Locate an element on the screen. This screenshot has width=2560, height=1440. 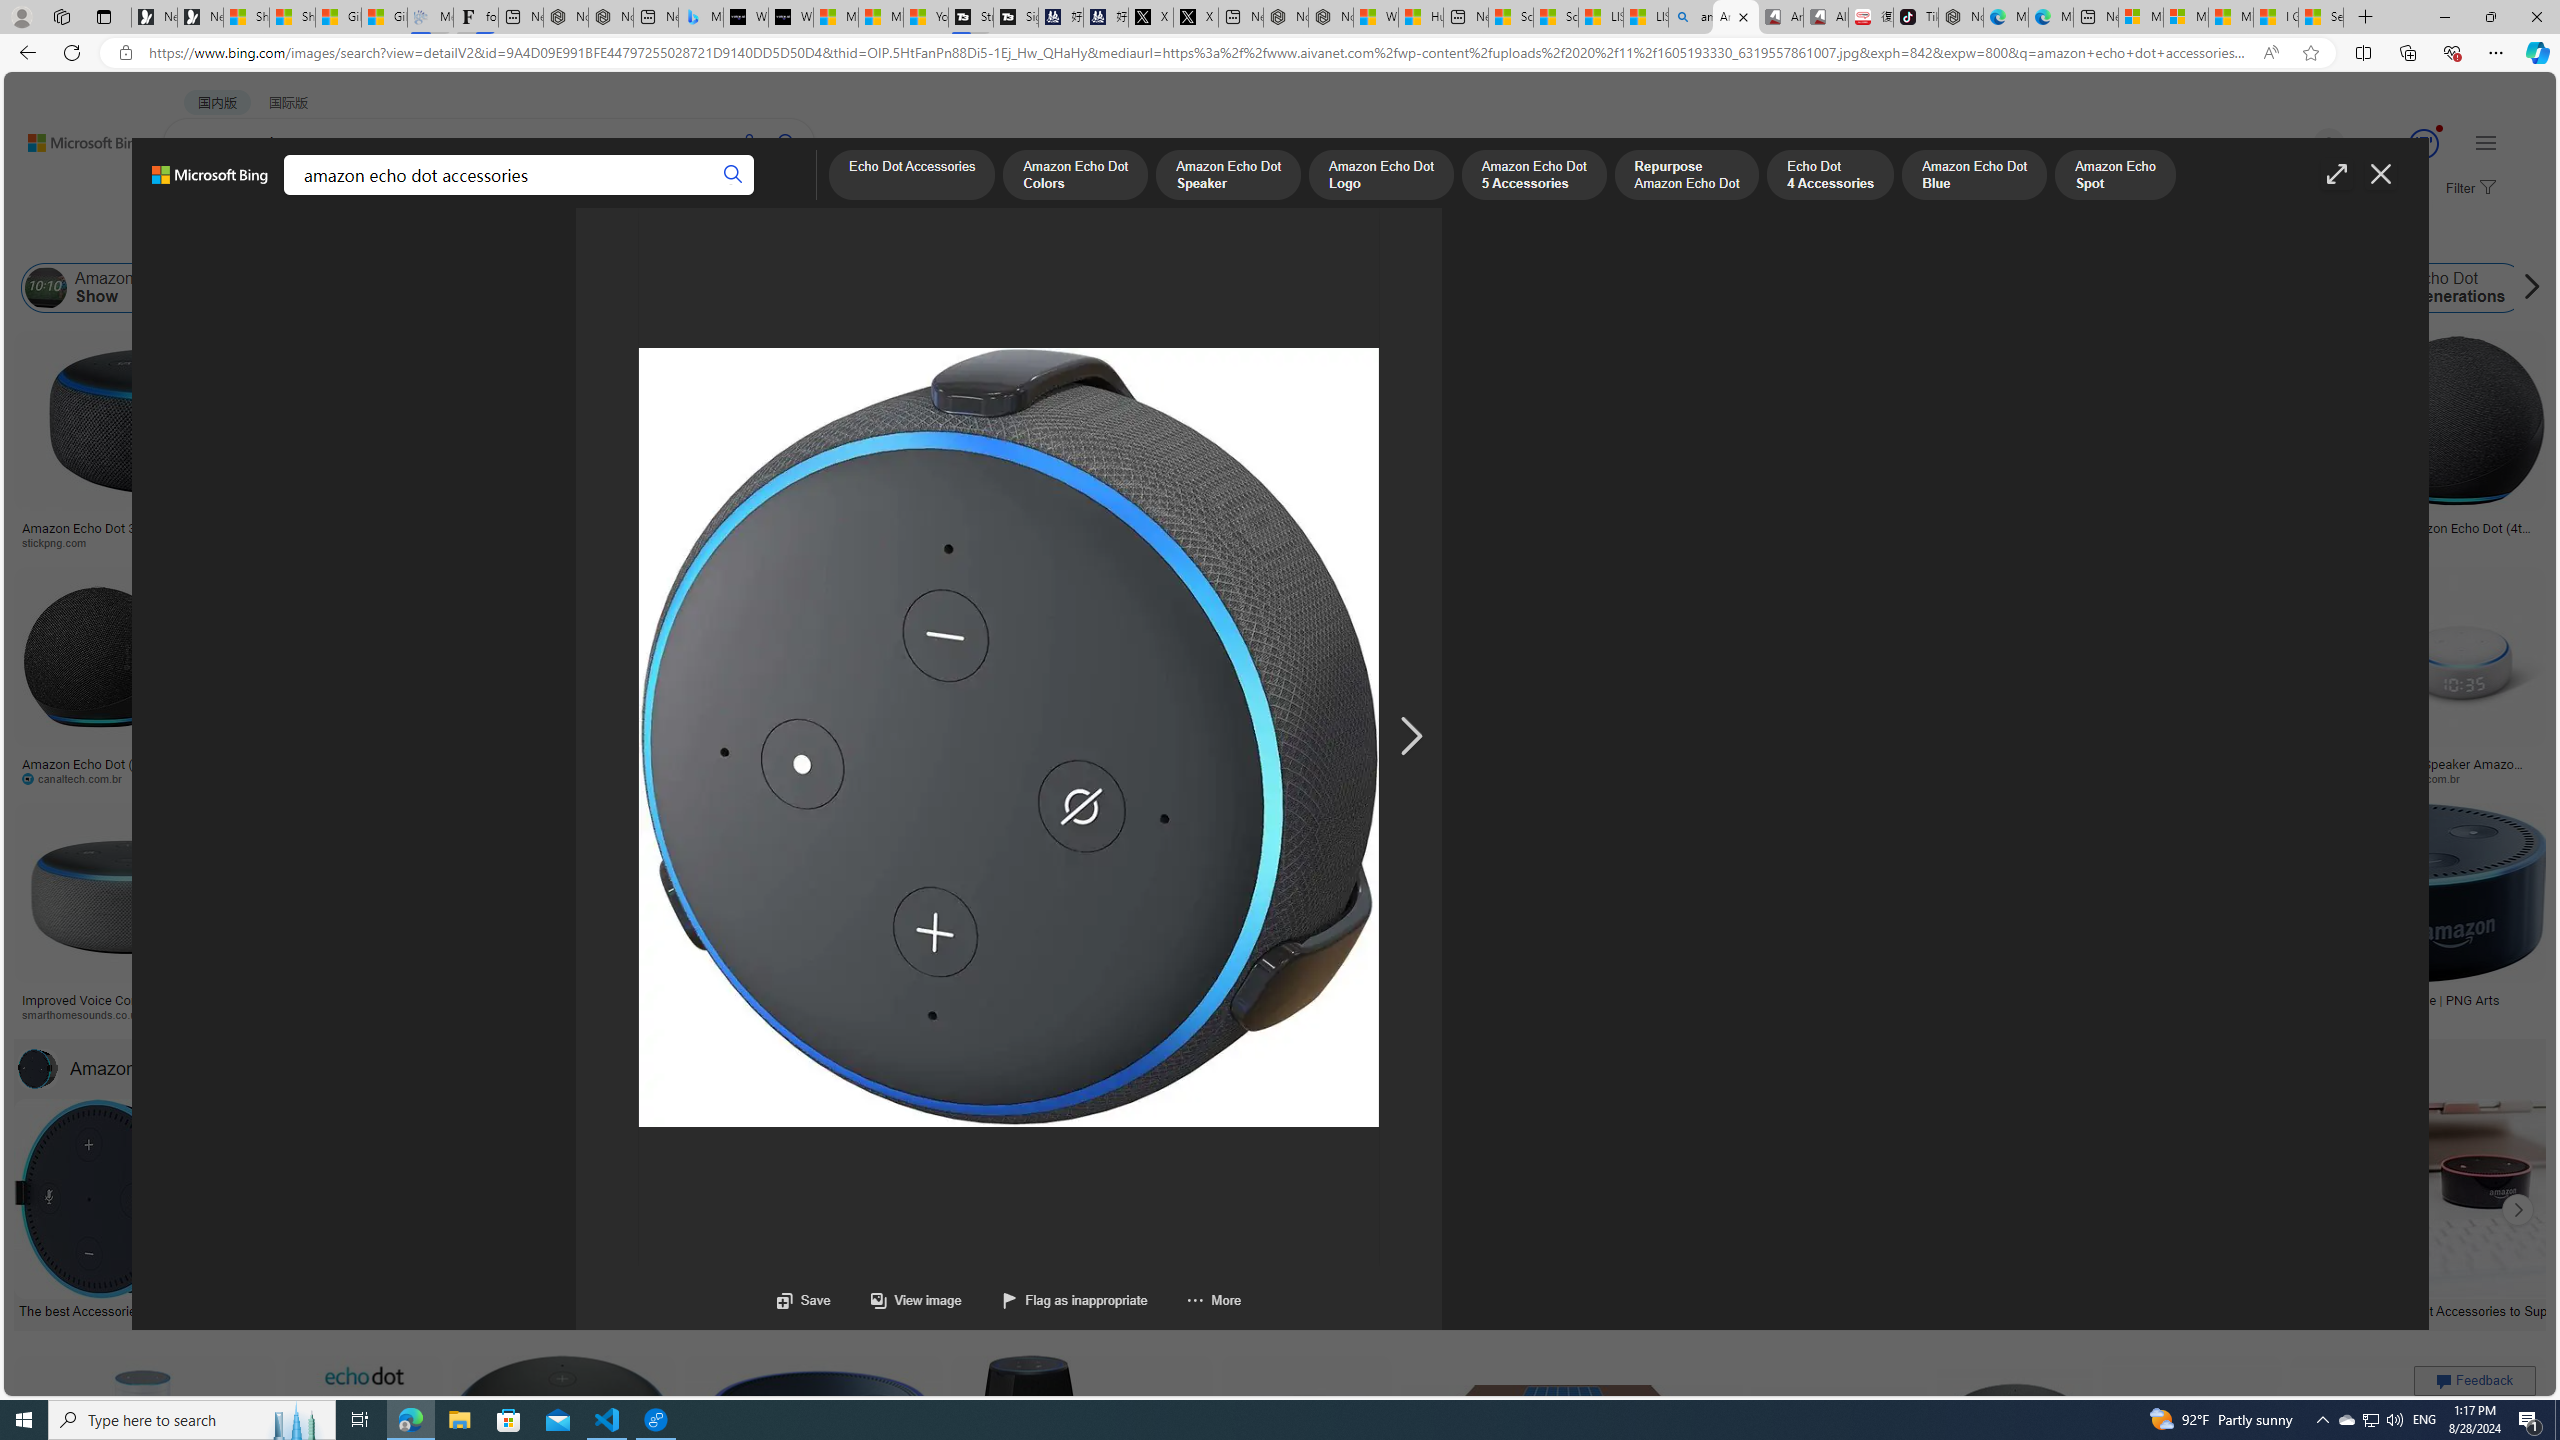
Gilma and Hector both pose tropical trouble for Hawaii is located at coordinates (384, 17).